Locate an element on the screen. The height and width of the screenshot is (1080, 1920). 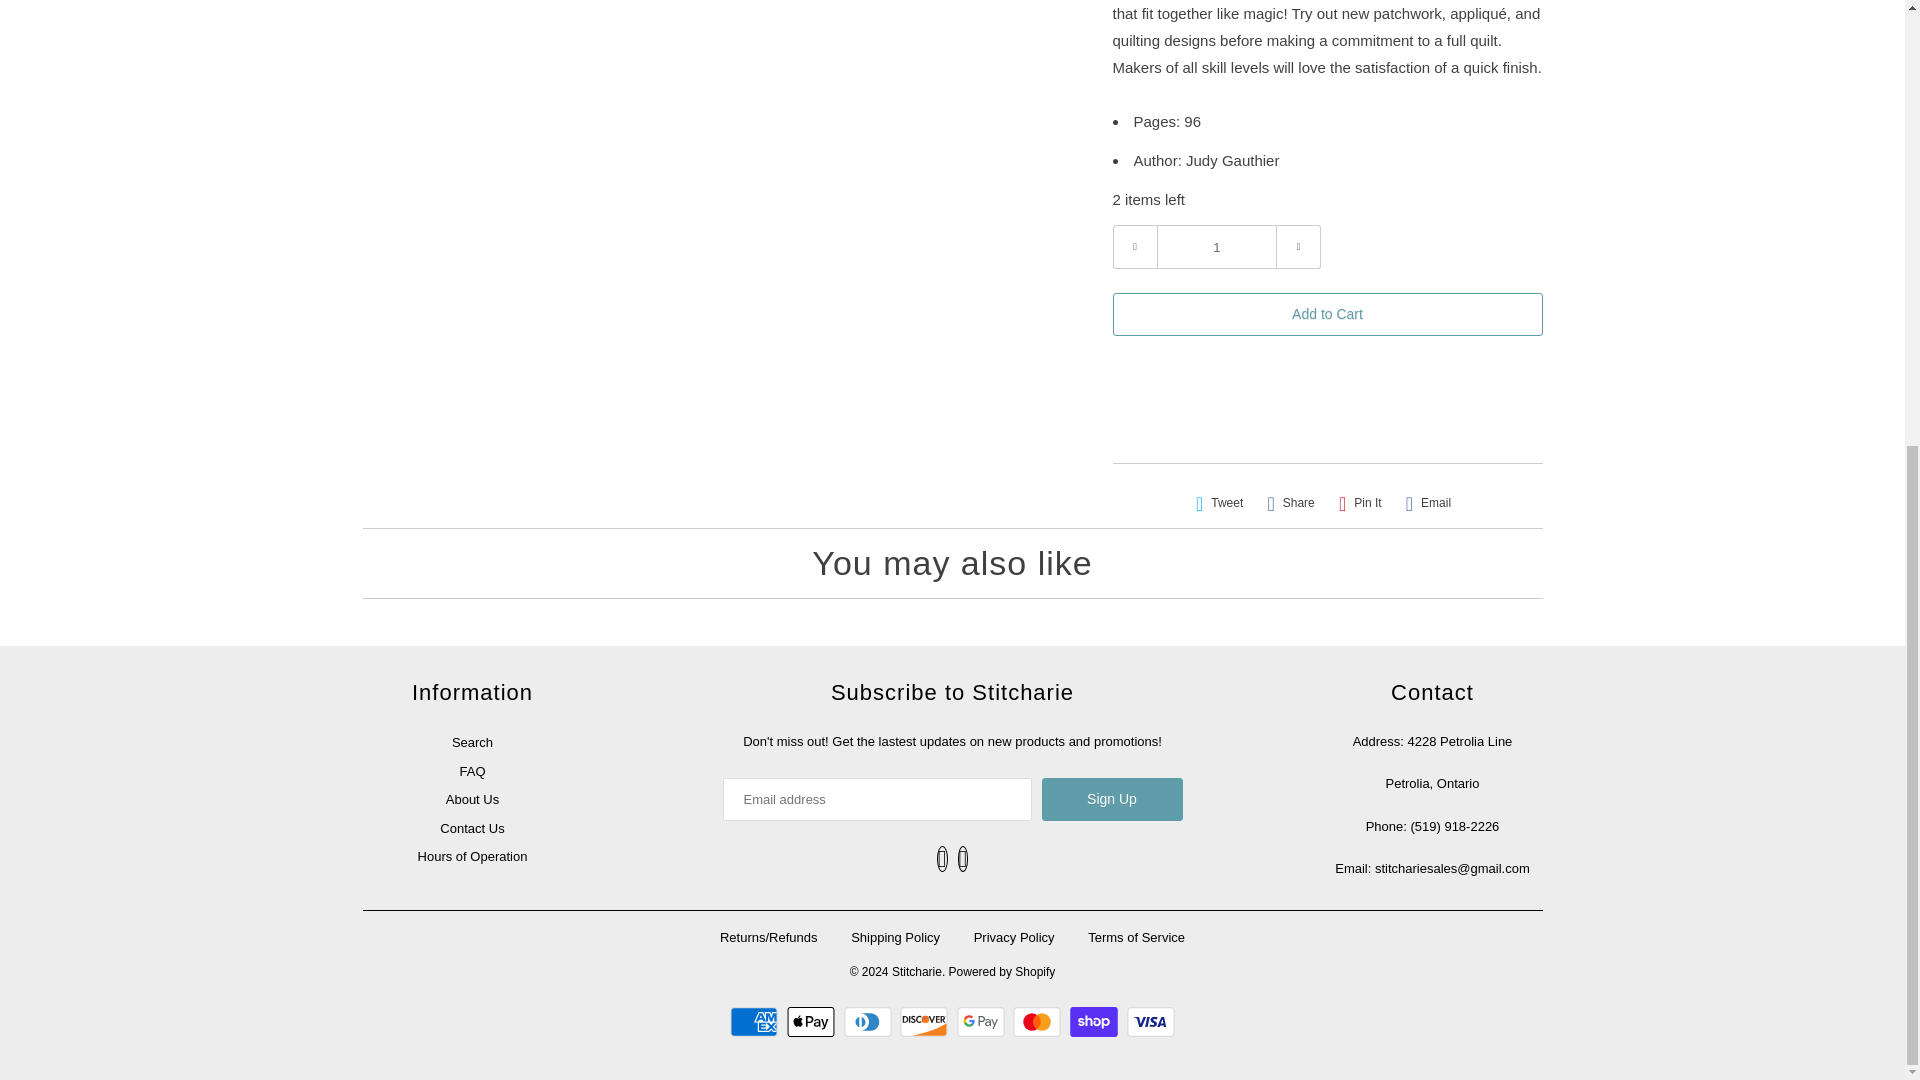
Google Pay is located at coordinates (982, 1021).